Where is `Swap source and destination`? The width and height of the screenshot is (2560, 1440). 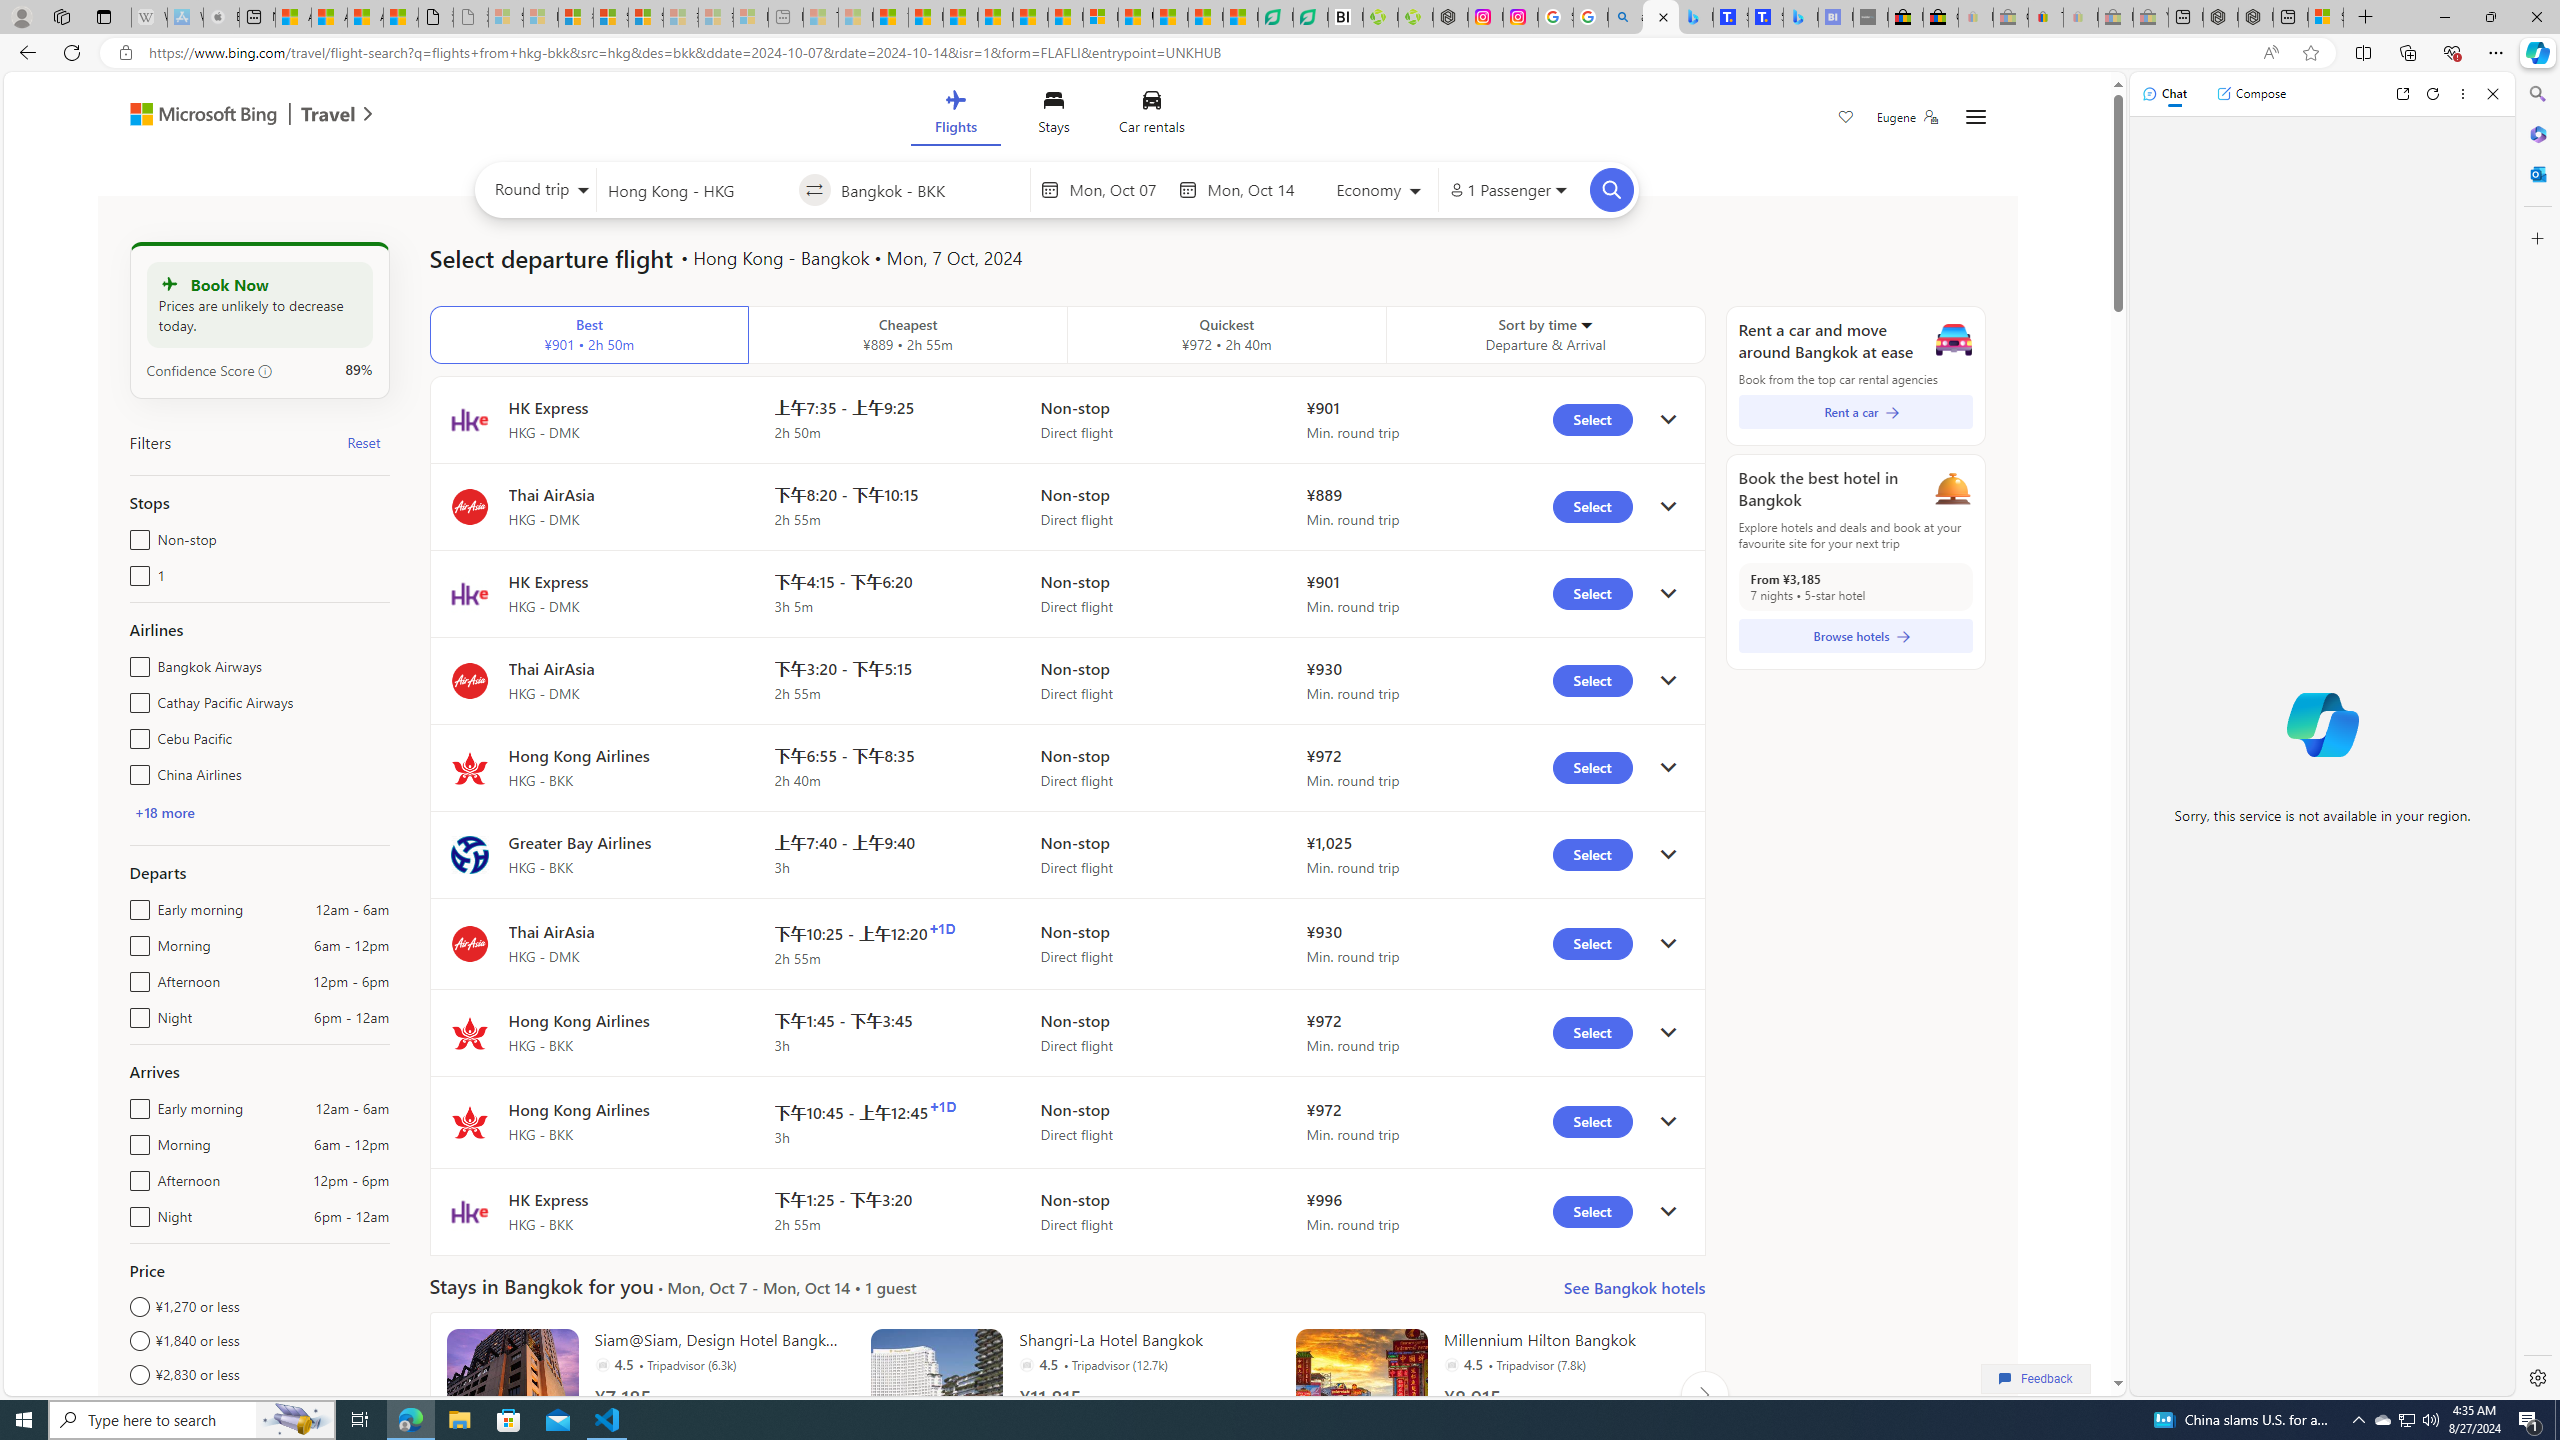
Swap source and destination is located at coordinates (815, 190).